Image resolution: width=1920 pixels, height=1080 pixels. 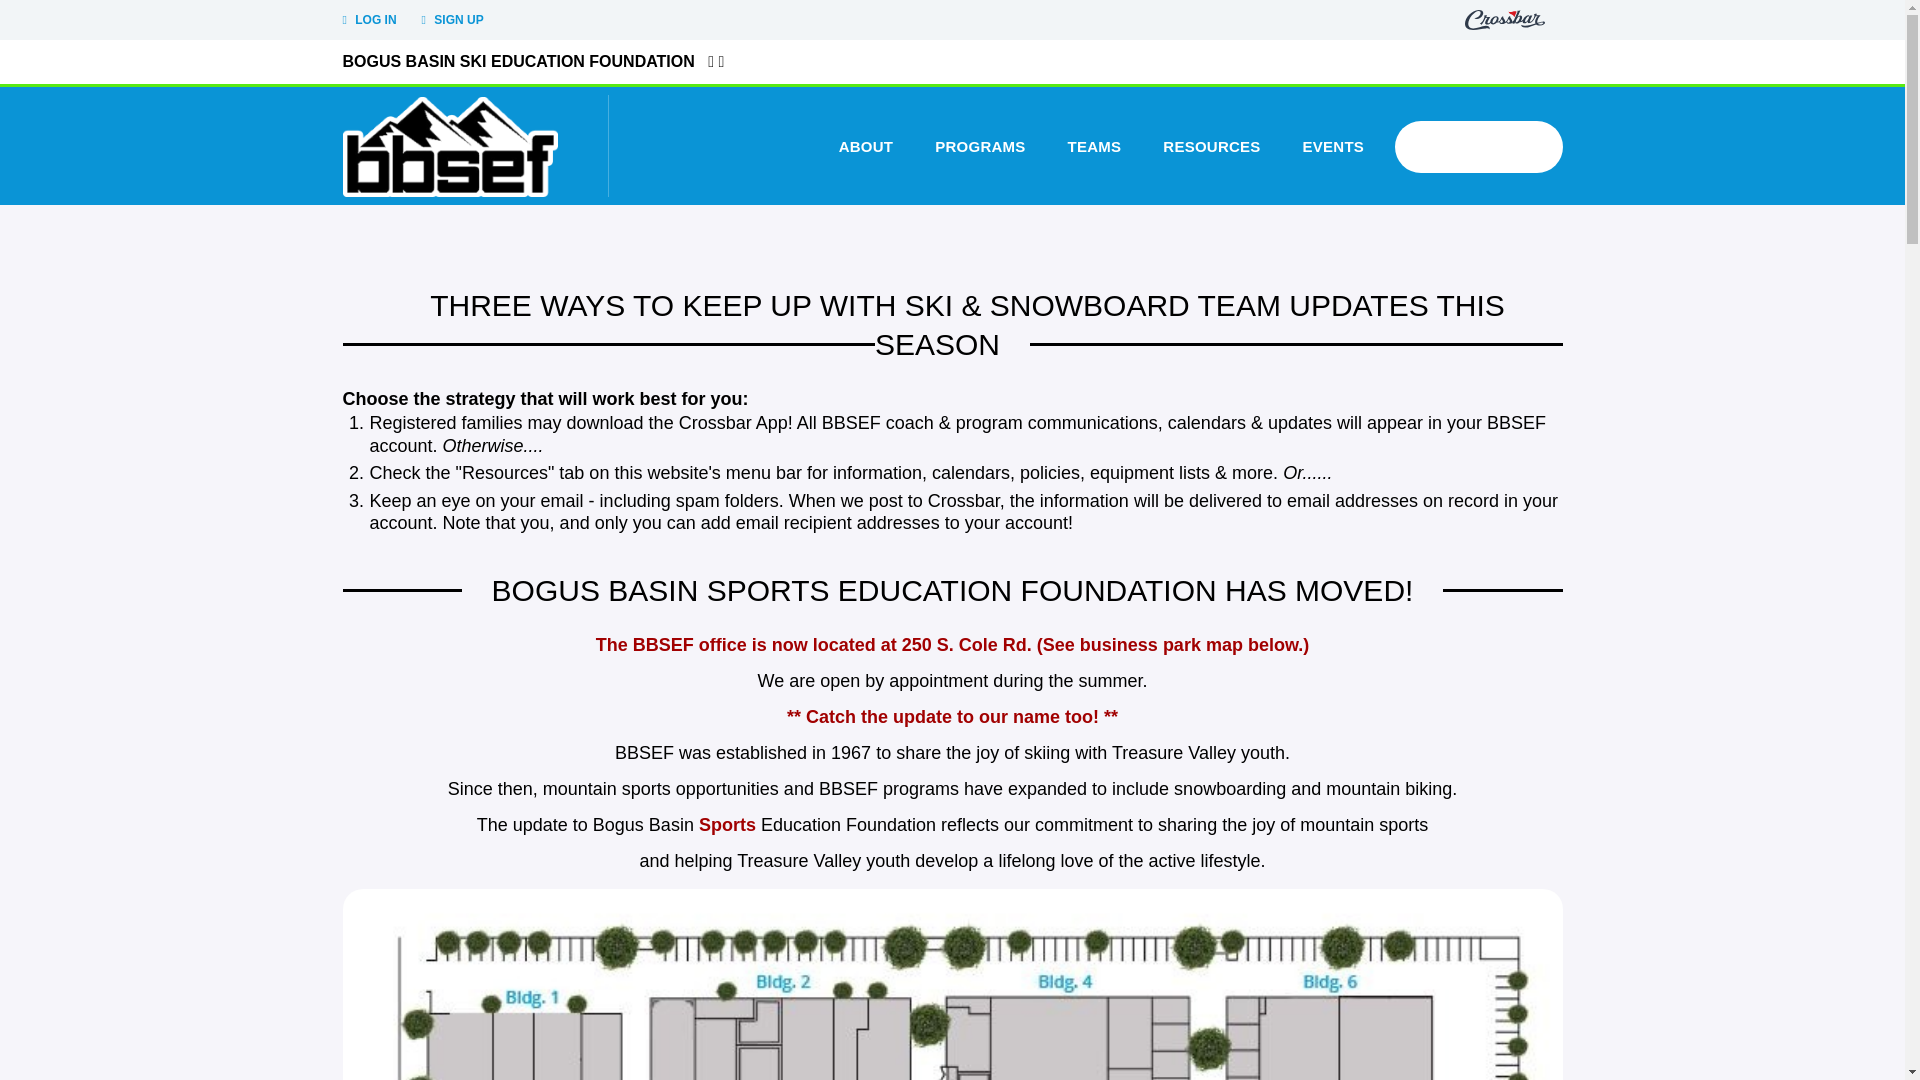 What do you see at coordinates (368, 20) in the screenshot?
I see `LOG IN` at bounding box center [368, 20].